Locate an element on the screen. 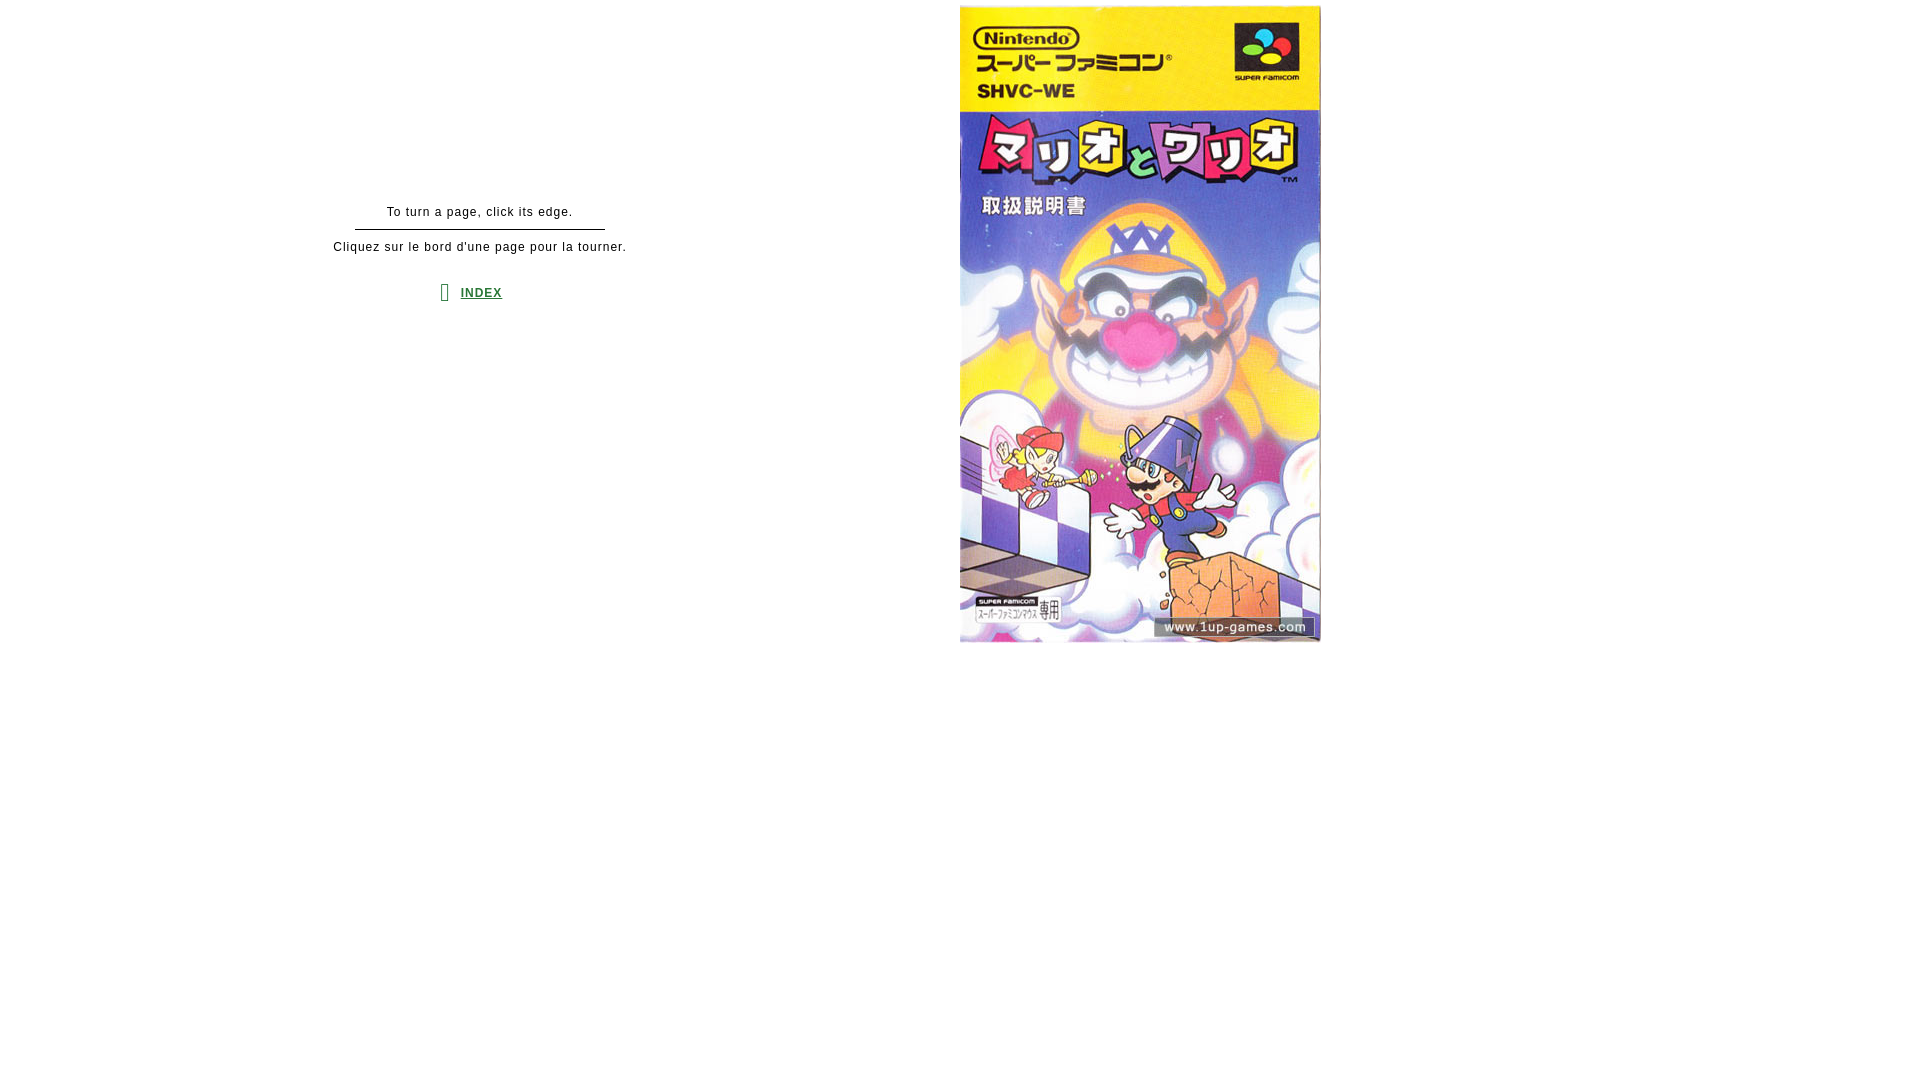 This screenshot has width=1920, height=1080. INDEX is located at coordinates (482, 293).